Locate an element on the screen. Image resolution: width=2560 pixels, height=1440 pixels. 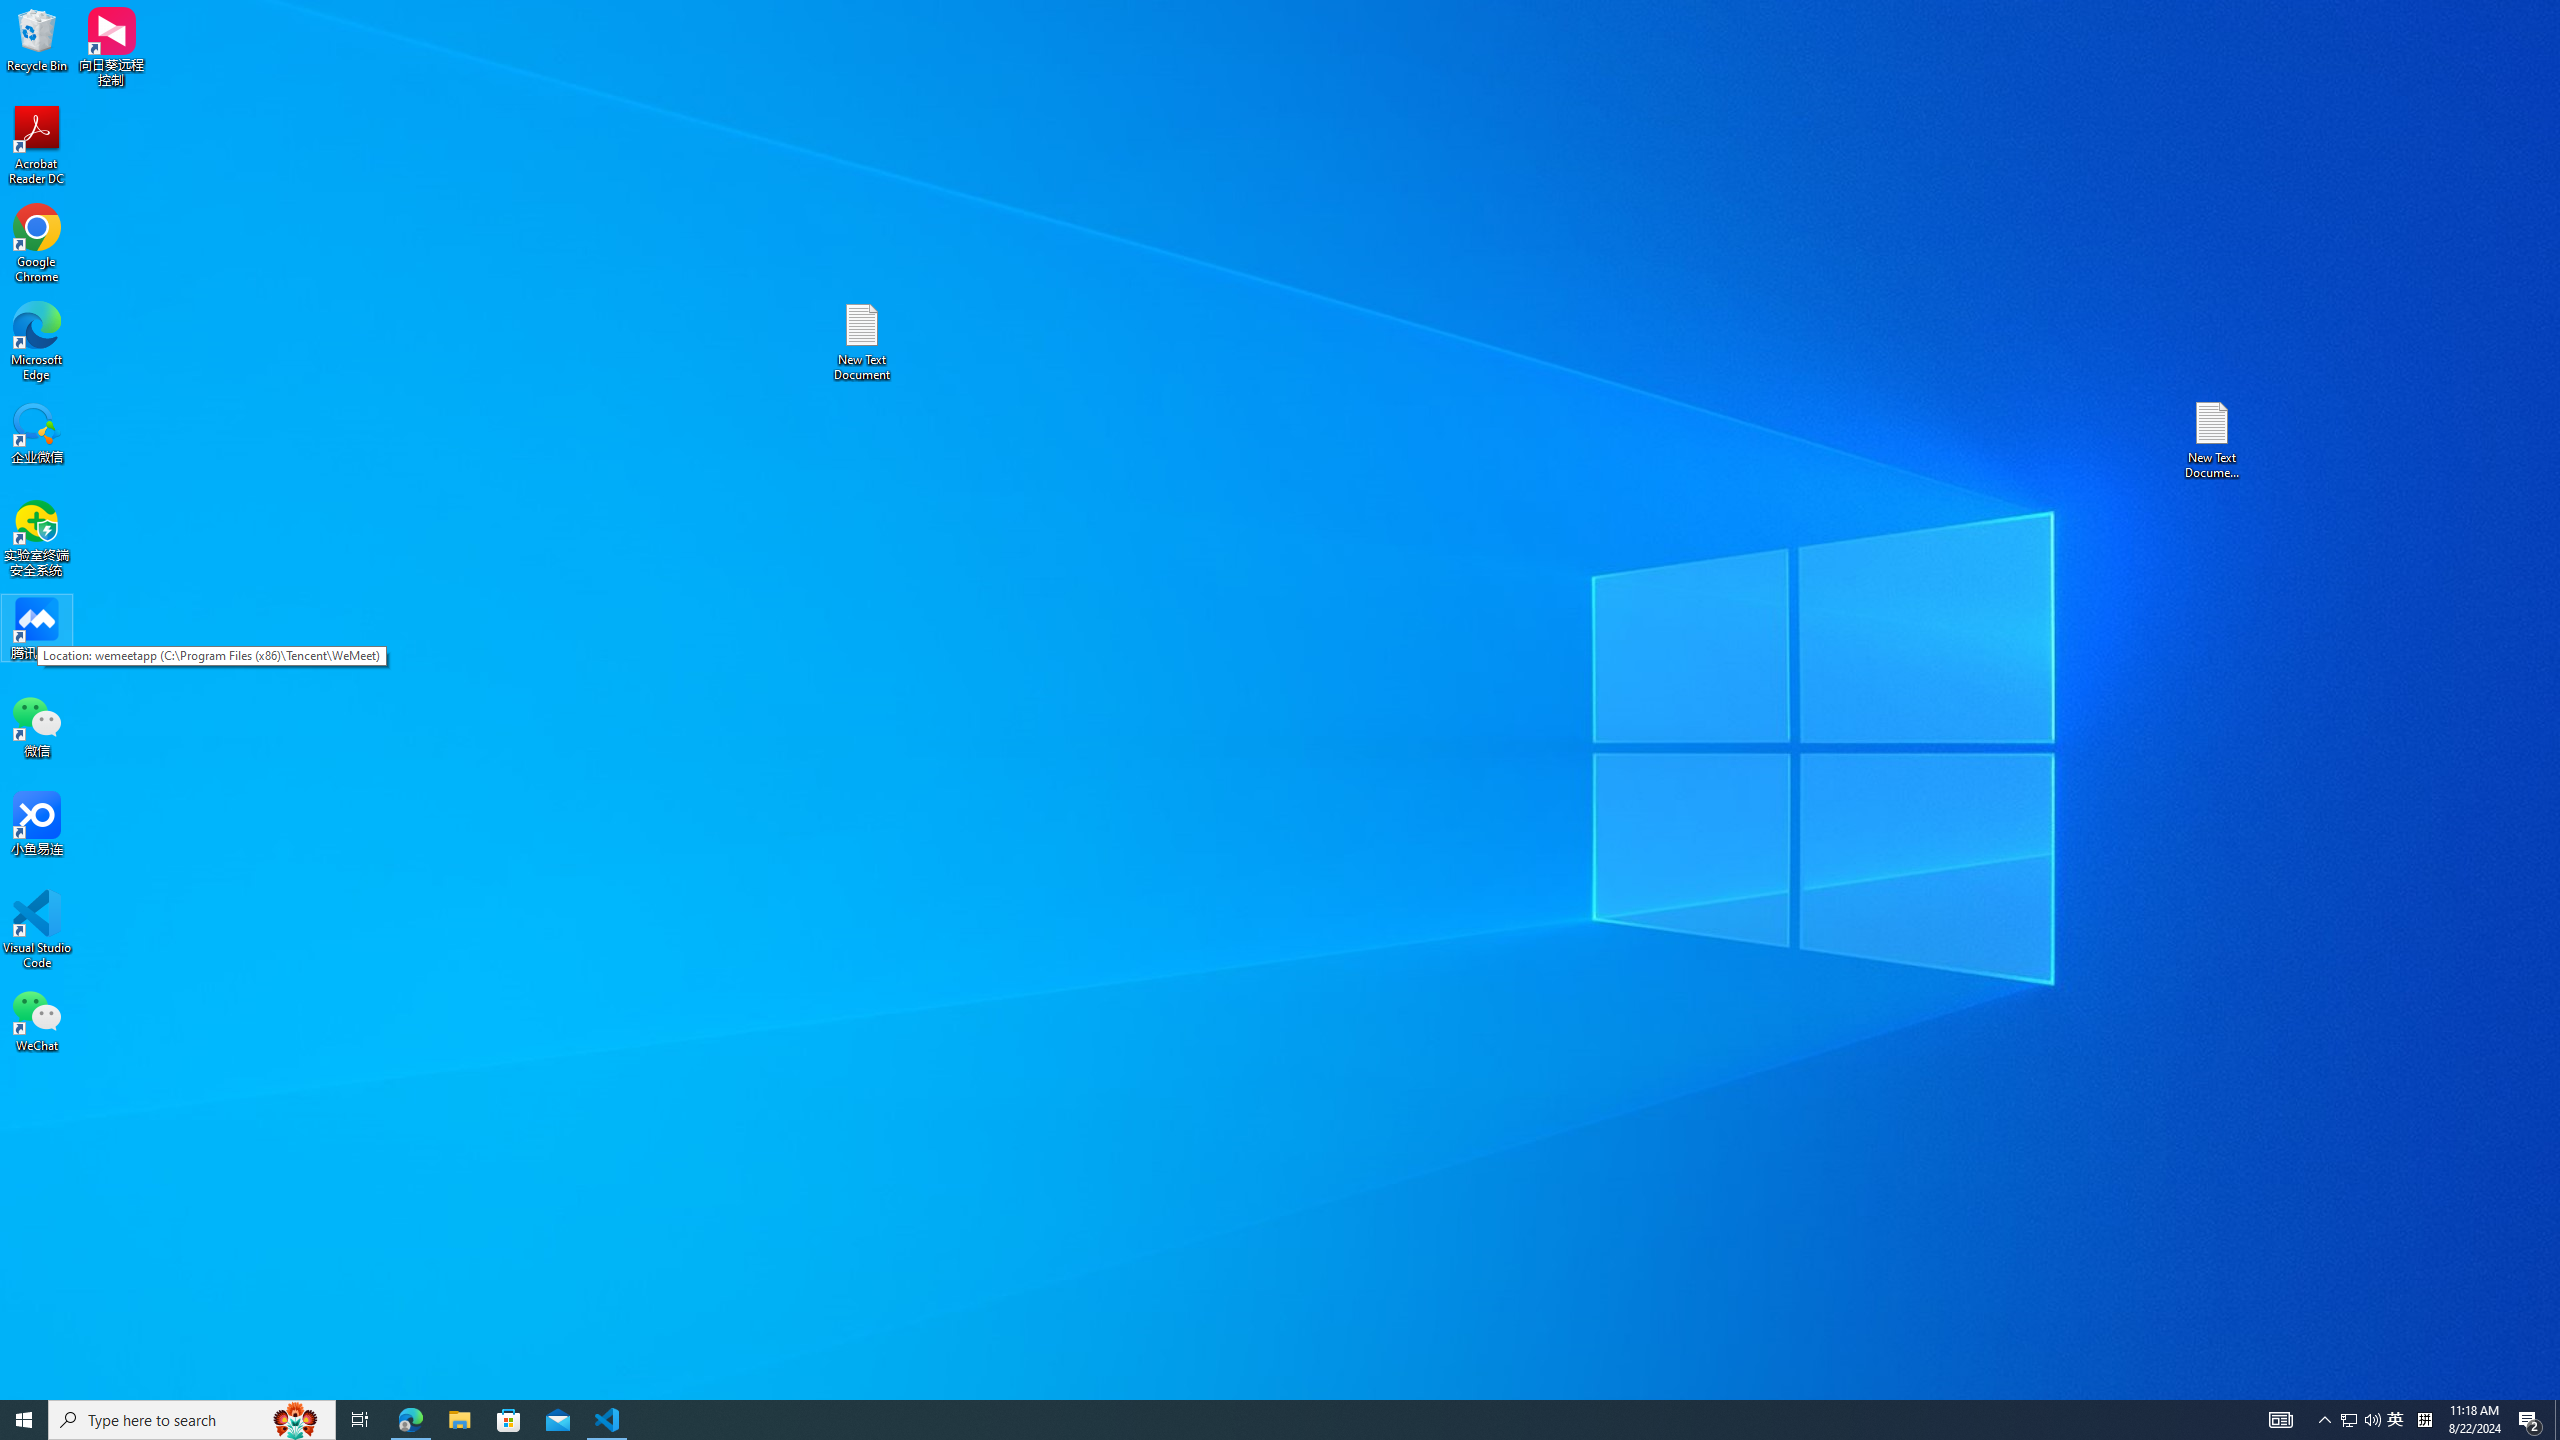
WeChat is located at coordinates (37, 1020).